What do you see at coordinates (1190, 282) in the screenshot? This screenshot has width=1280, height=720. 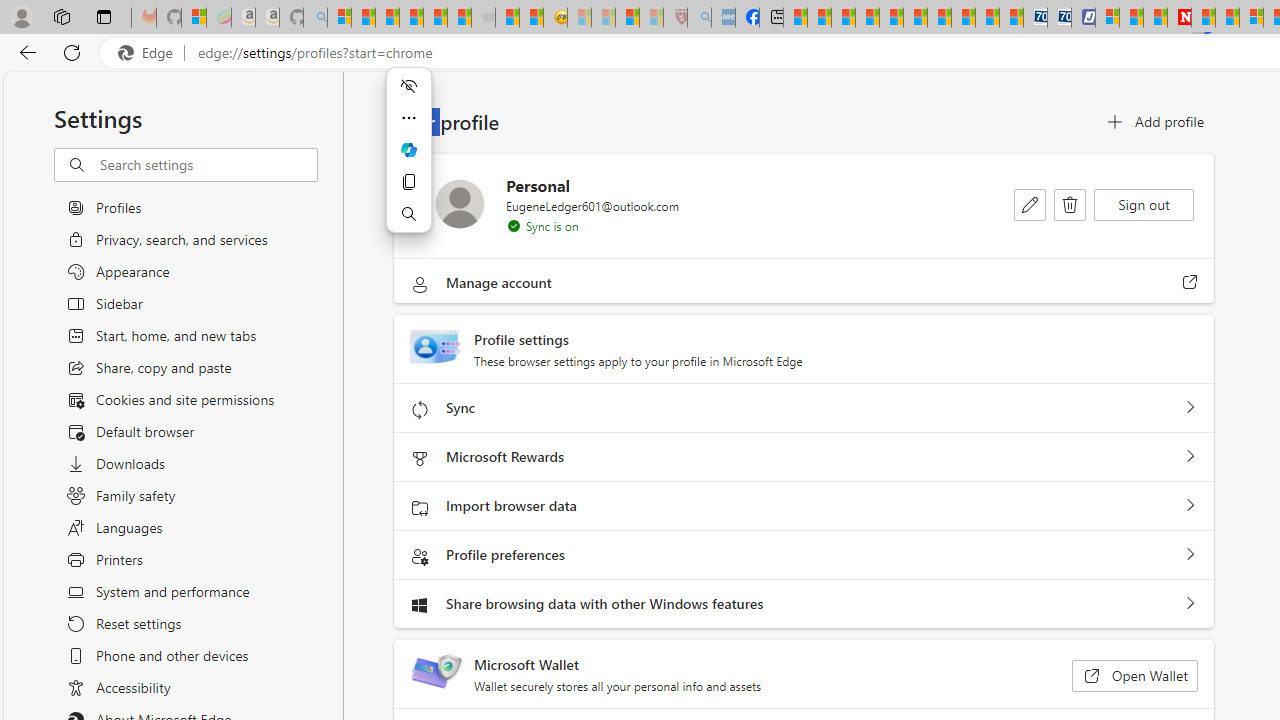 I see `Manage account` at bounding box center [1190, 282].